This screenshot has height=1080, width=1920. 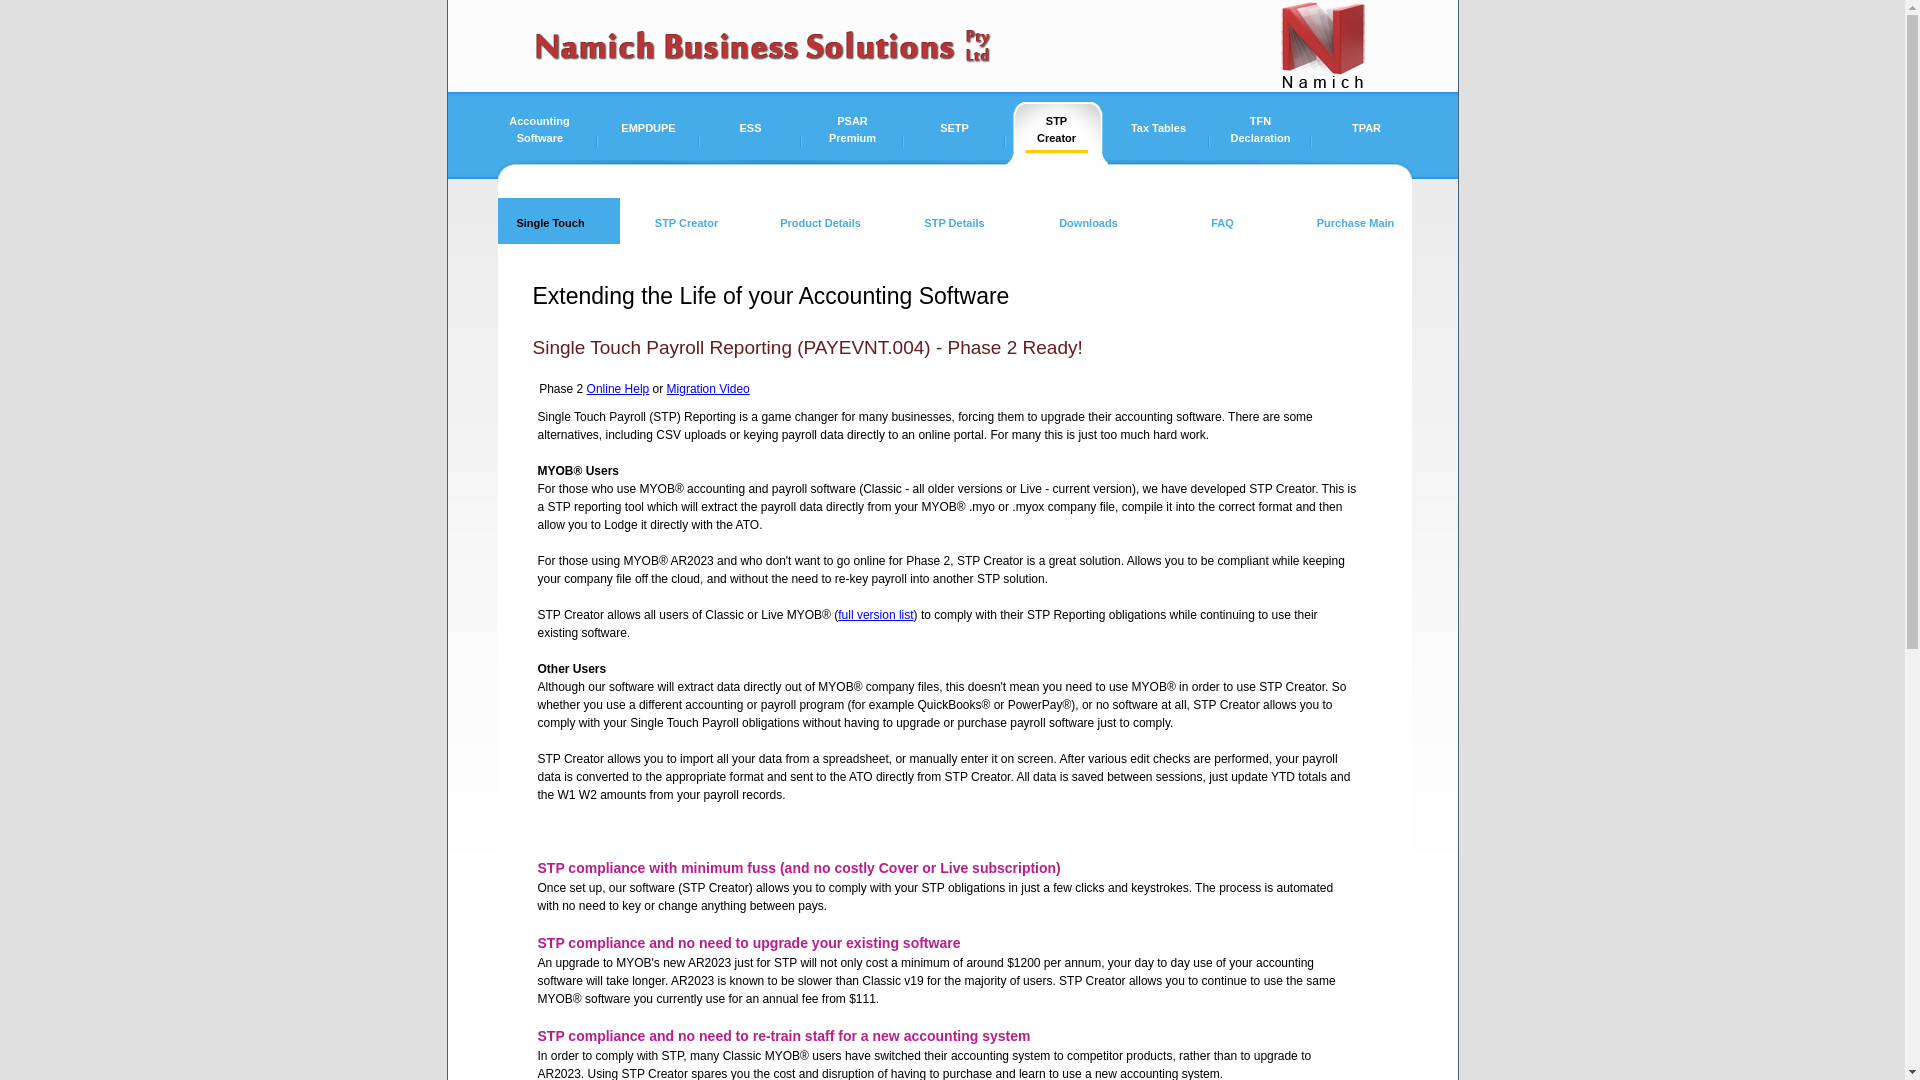 I want to click on PSAR
Premium, so click(x=853, y=141).